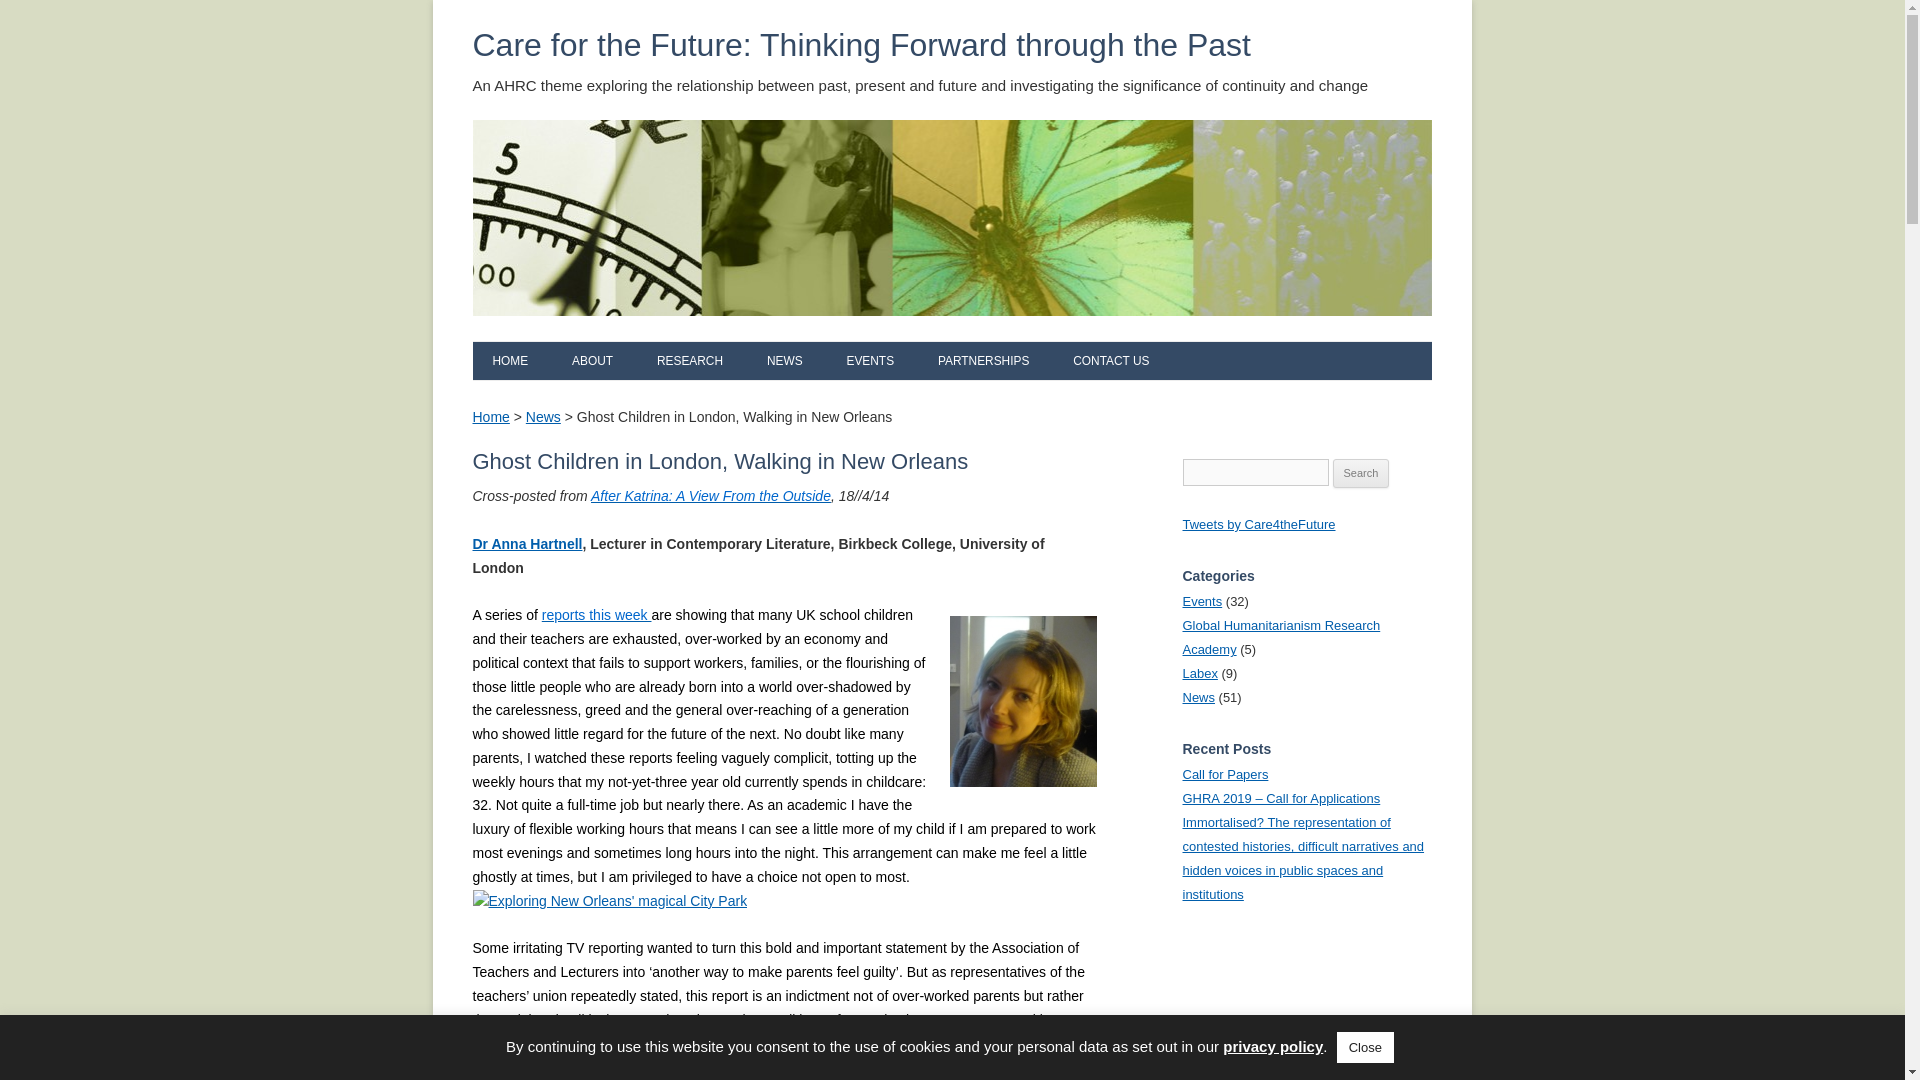 This screenshot has height=1080, width=1920. What do you see at coordinates (1361, 474) in the screenshot?
I see `Search` at bounding box center [1361, 474].